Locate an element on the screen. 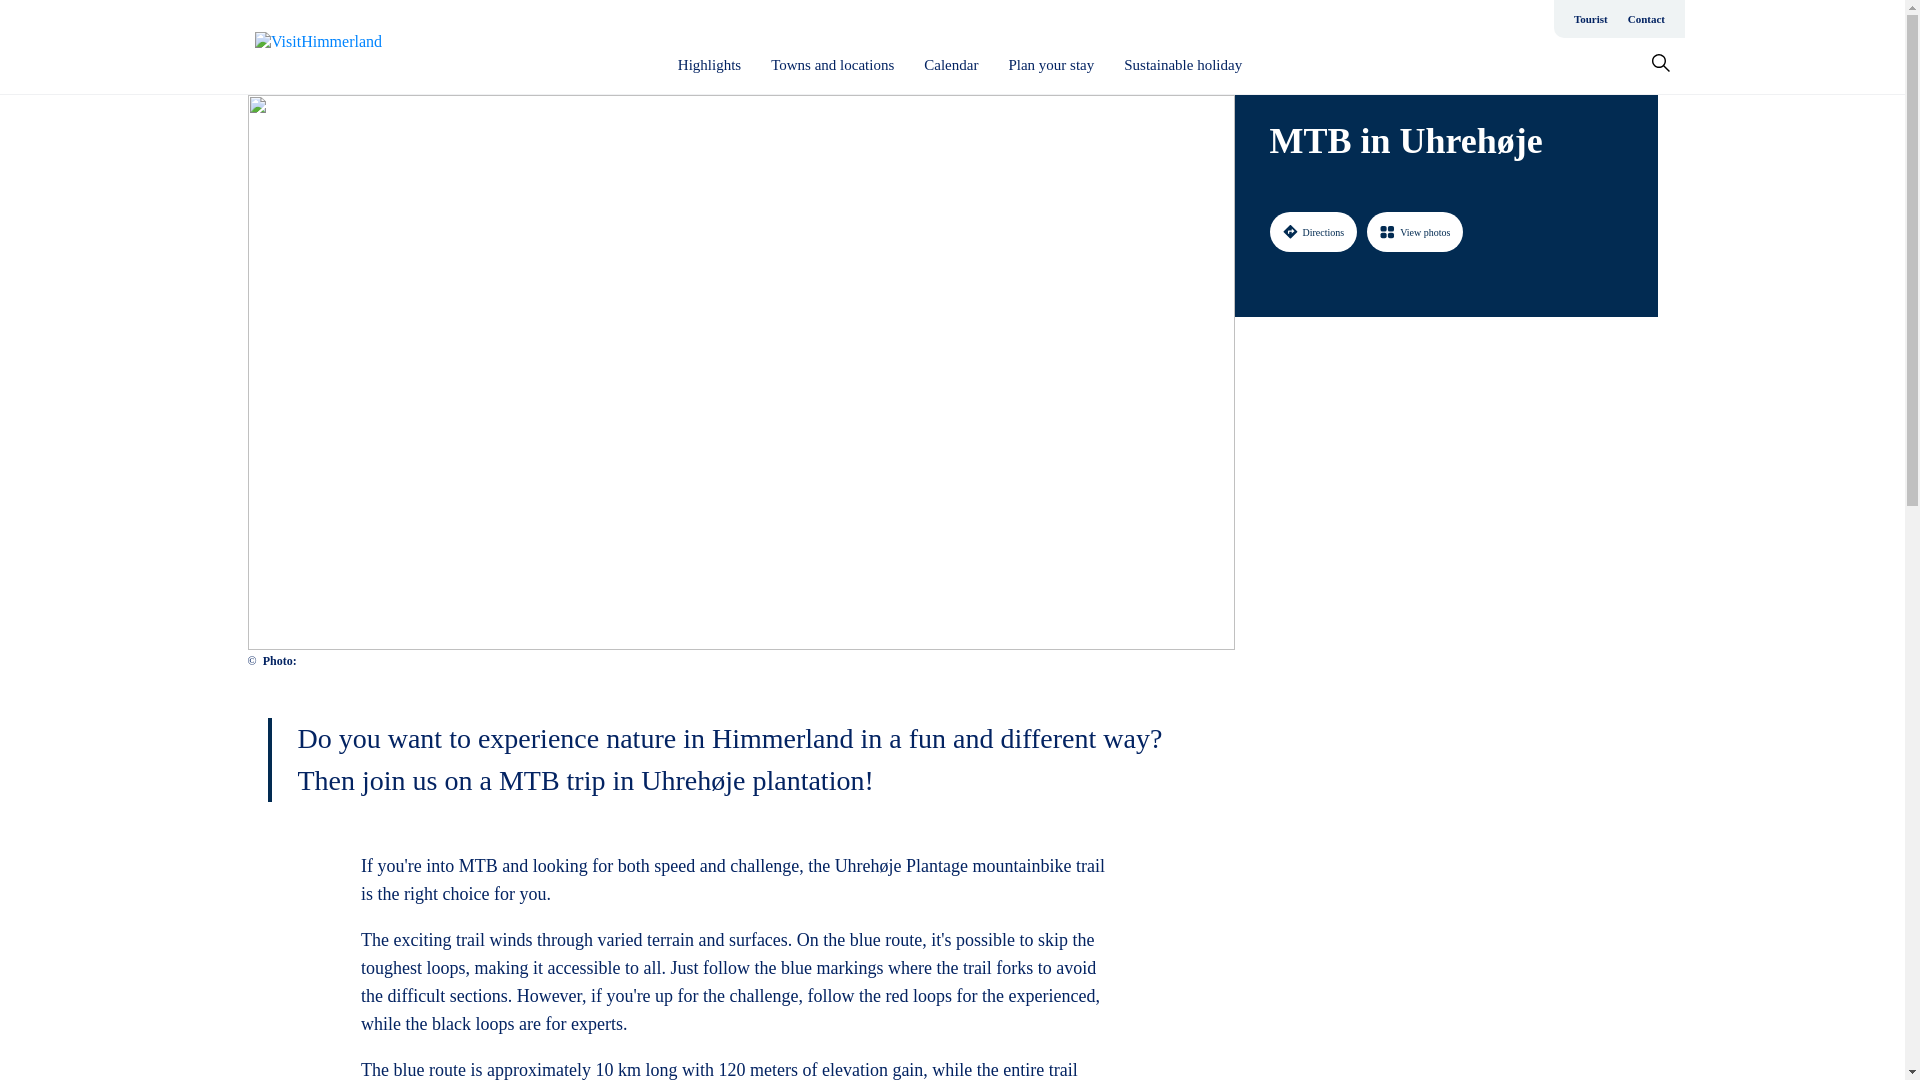 The image size is (1920, 1080). Calendar is located at coordinates (950, 65).